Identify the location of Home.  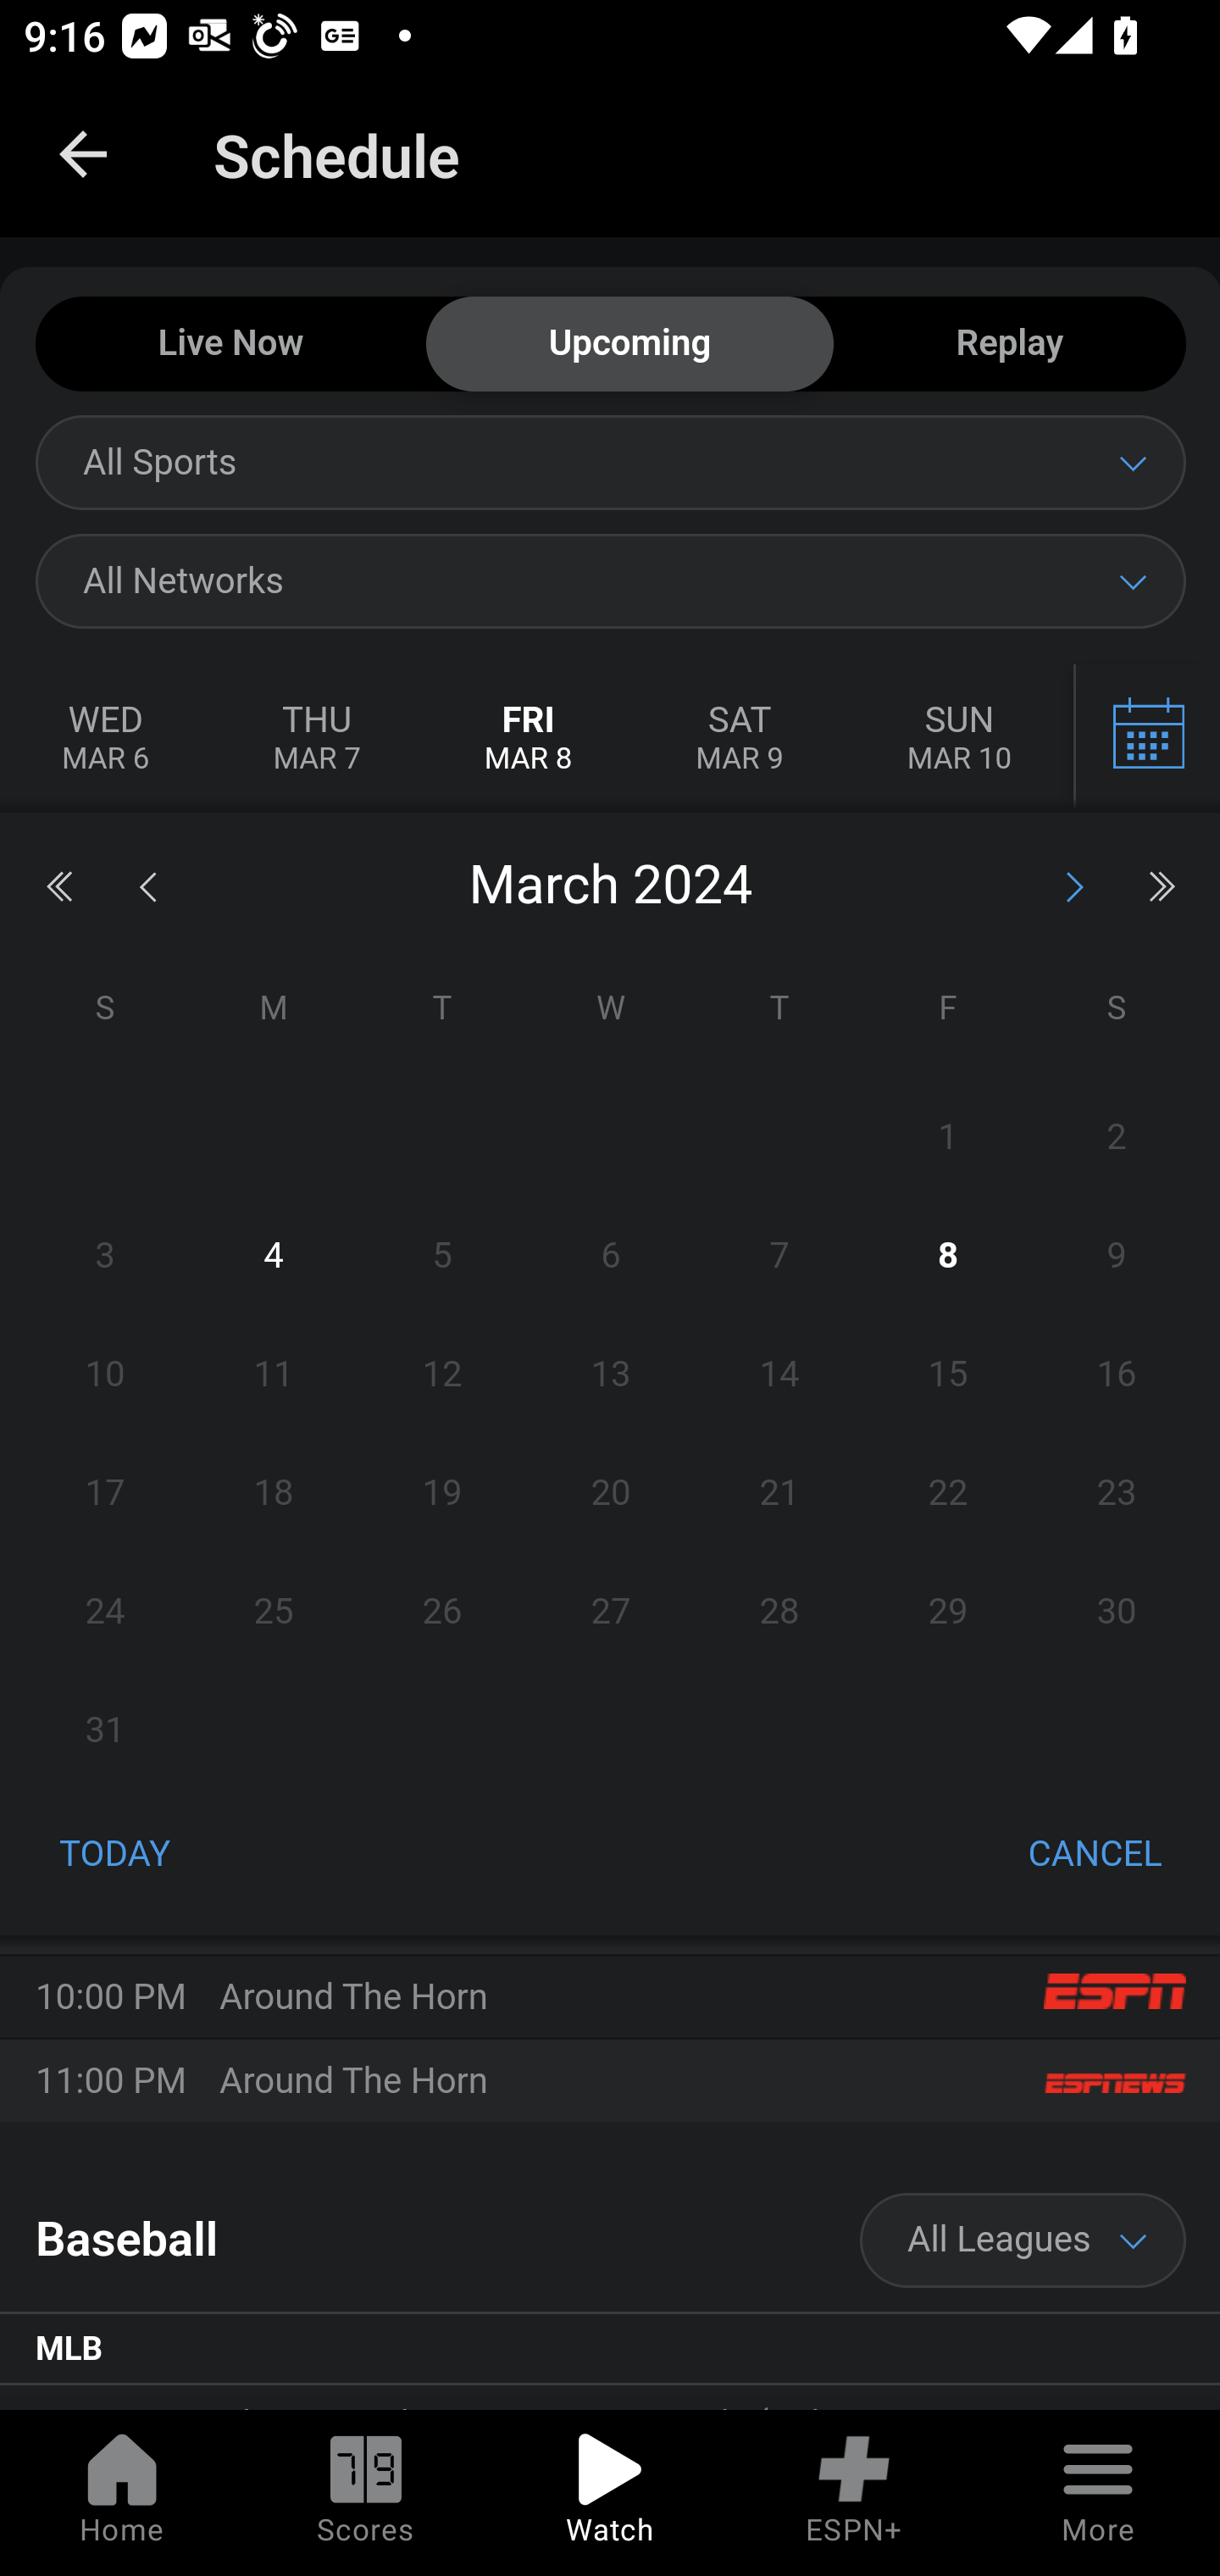
(122, 2493).